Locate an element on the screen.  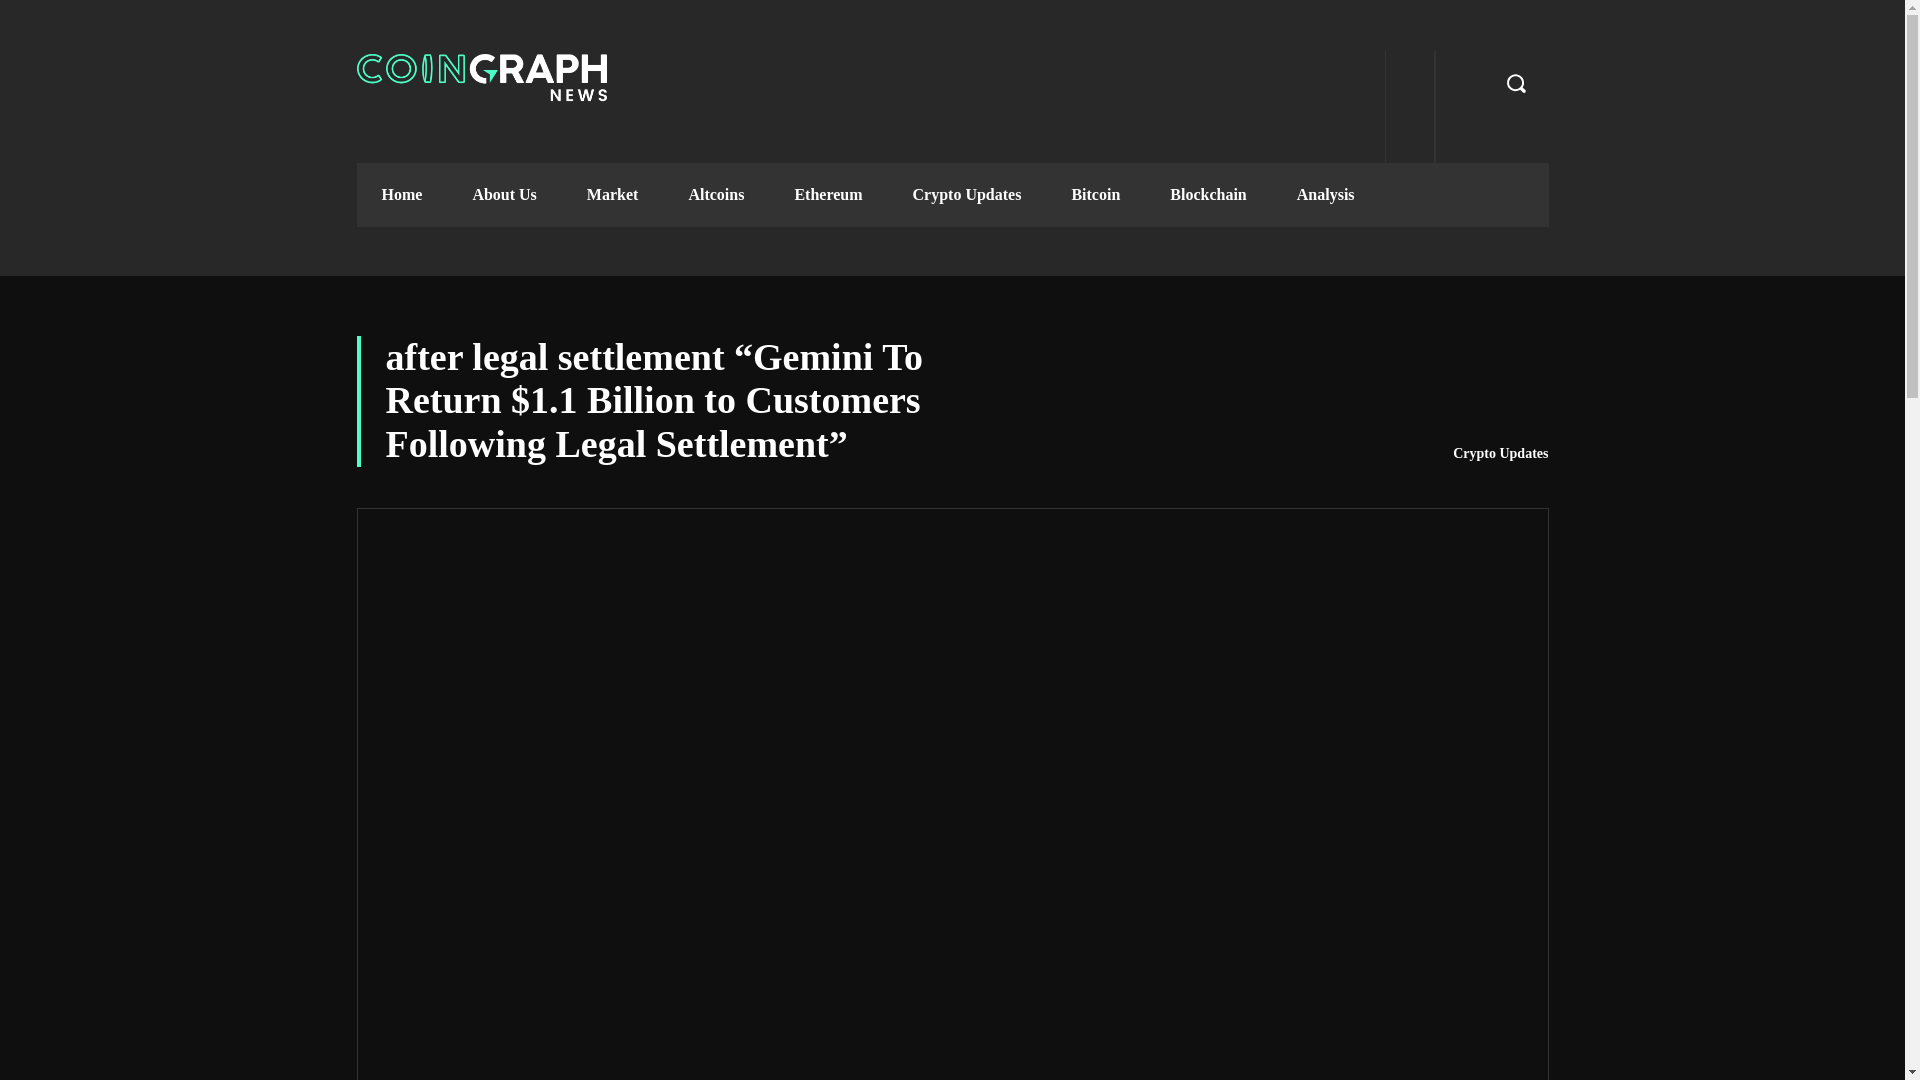
Market is located at coordinates (613, 194).